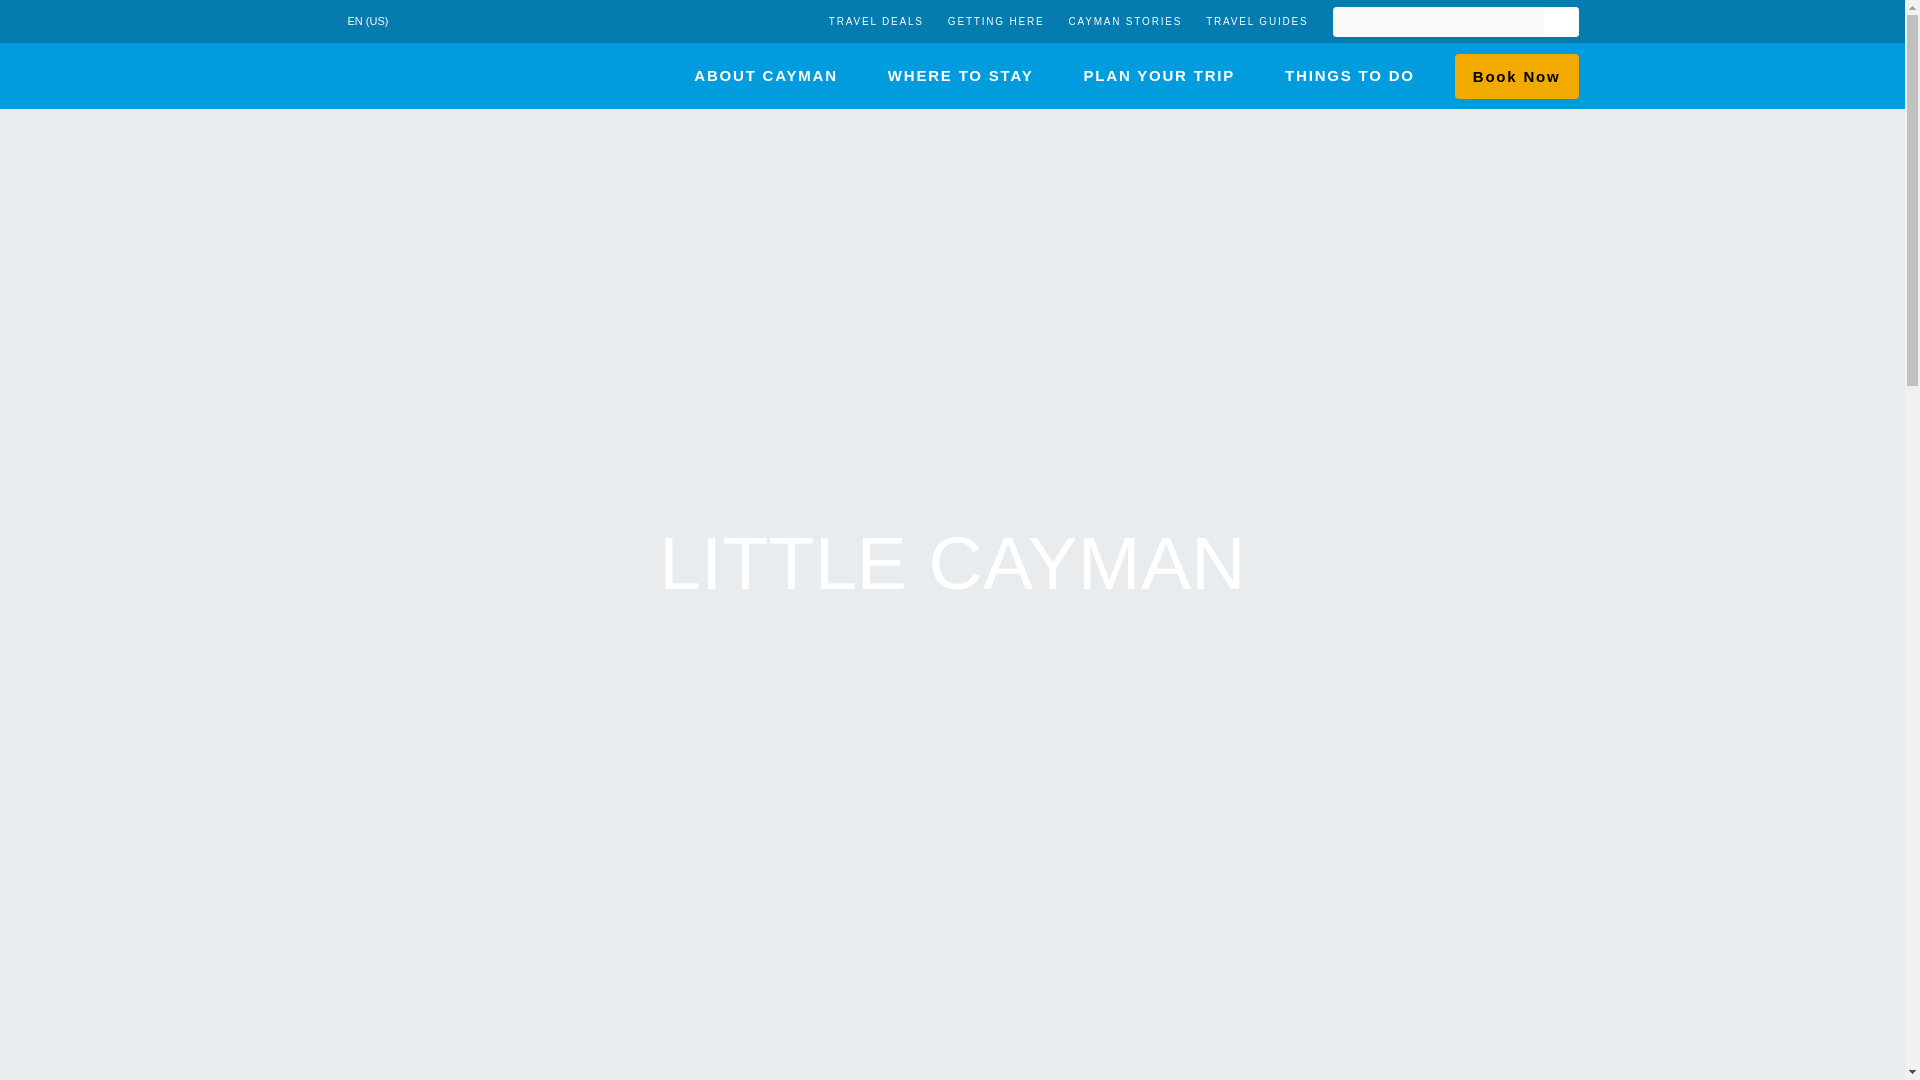 The image size is (1920, 1080). Describe the element at coordinates (765, 76) in the screenshot. I see `ABOUT CAYMAN` at that location.